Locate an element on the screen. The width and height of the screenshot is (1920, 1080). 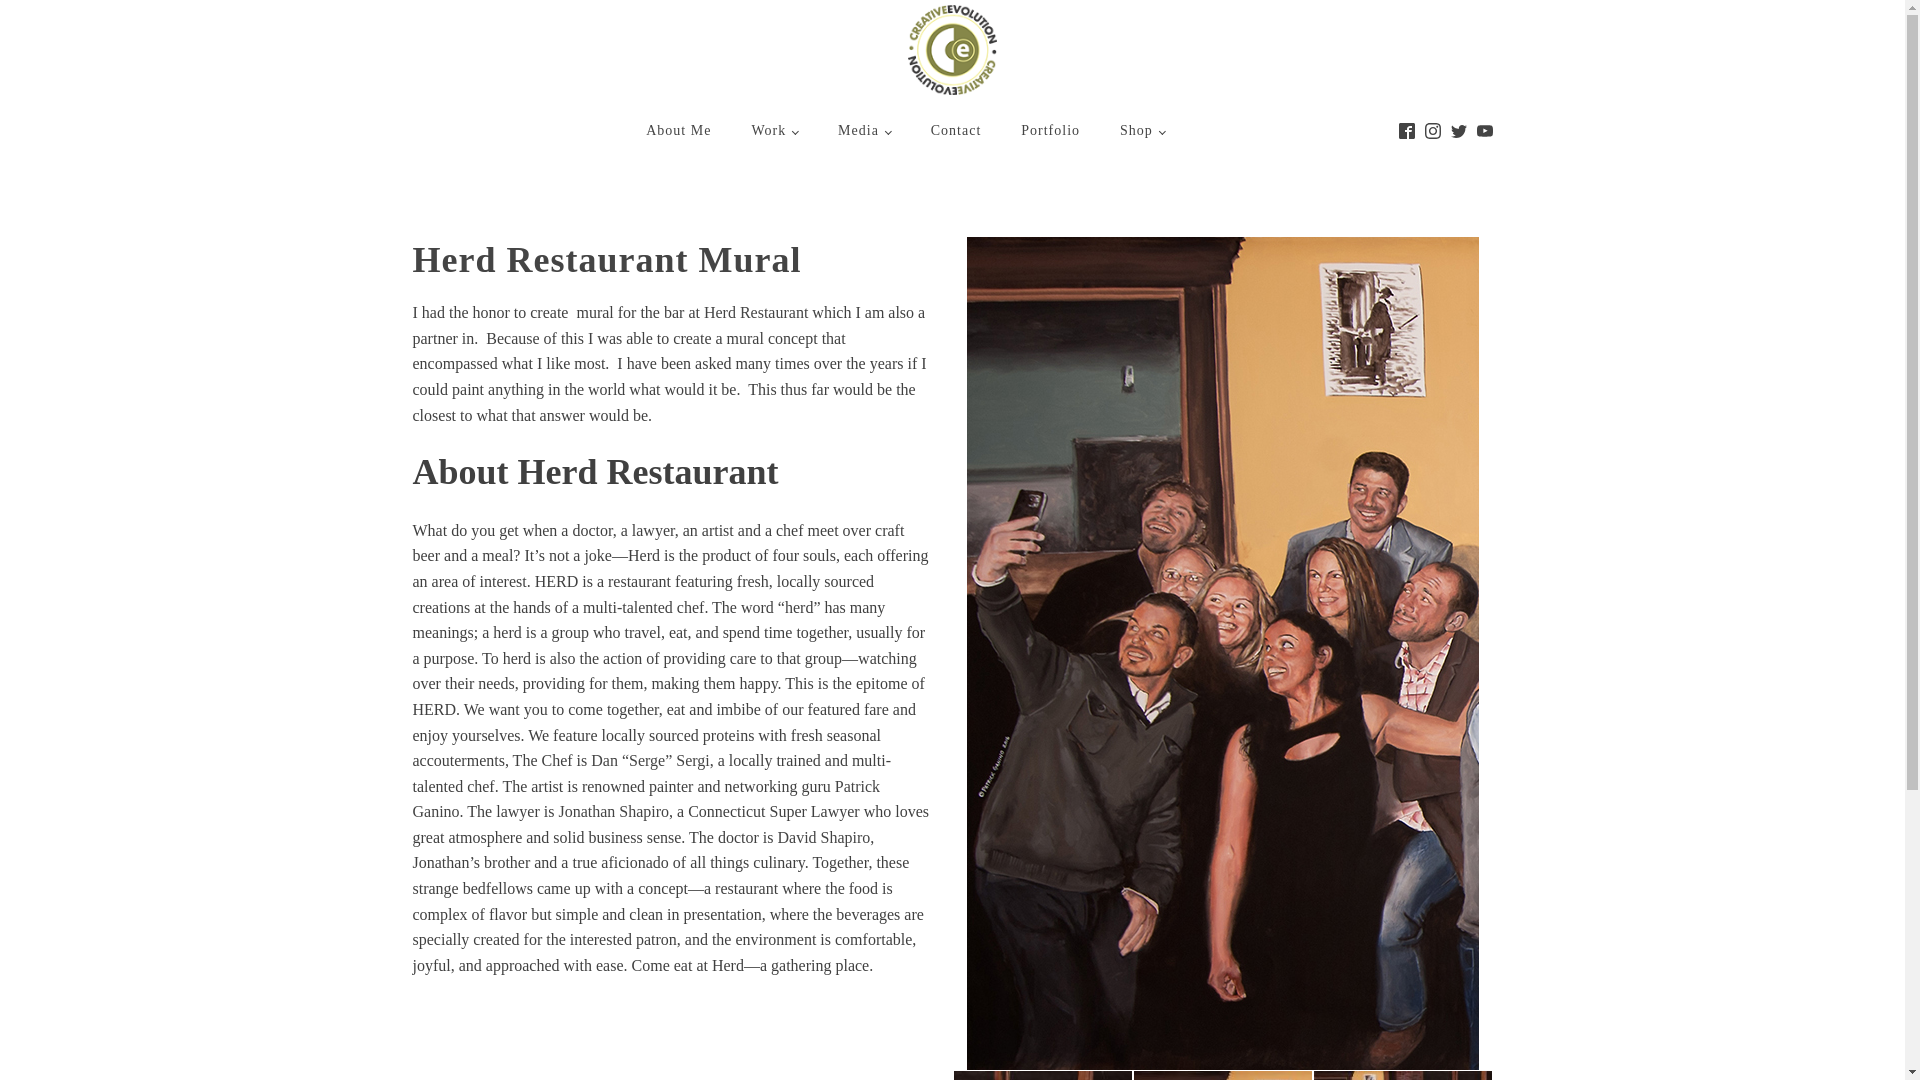
About Me is located at coordinates (678, 131).